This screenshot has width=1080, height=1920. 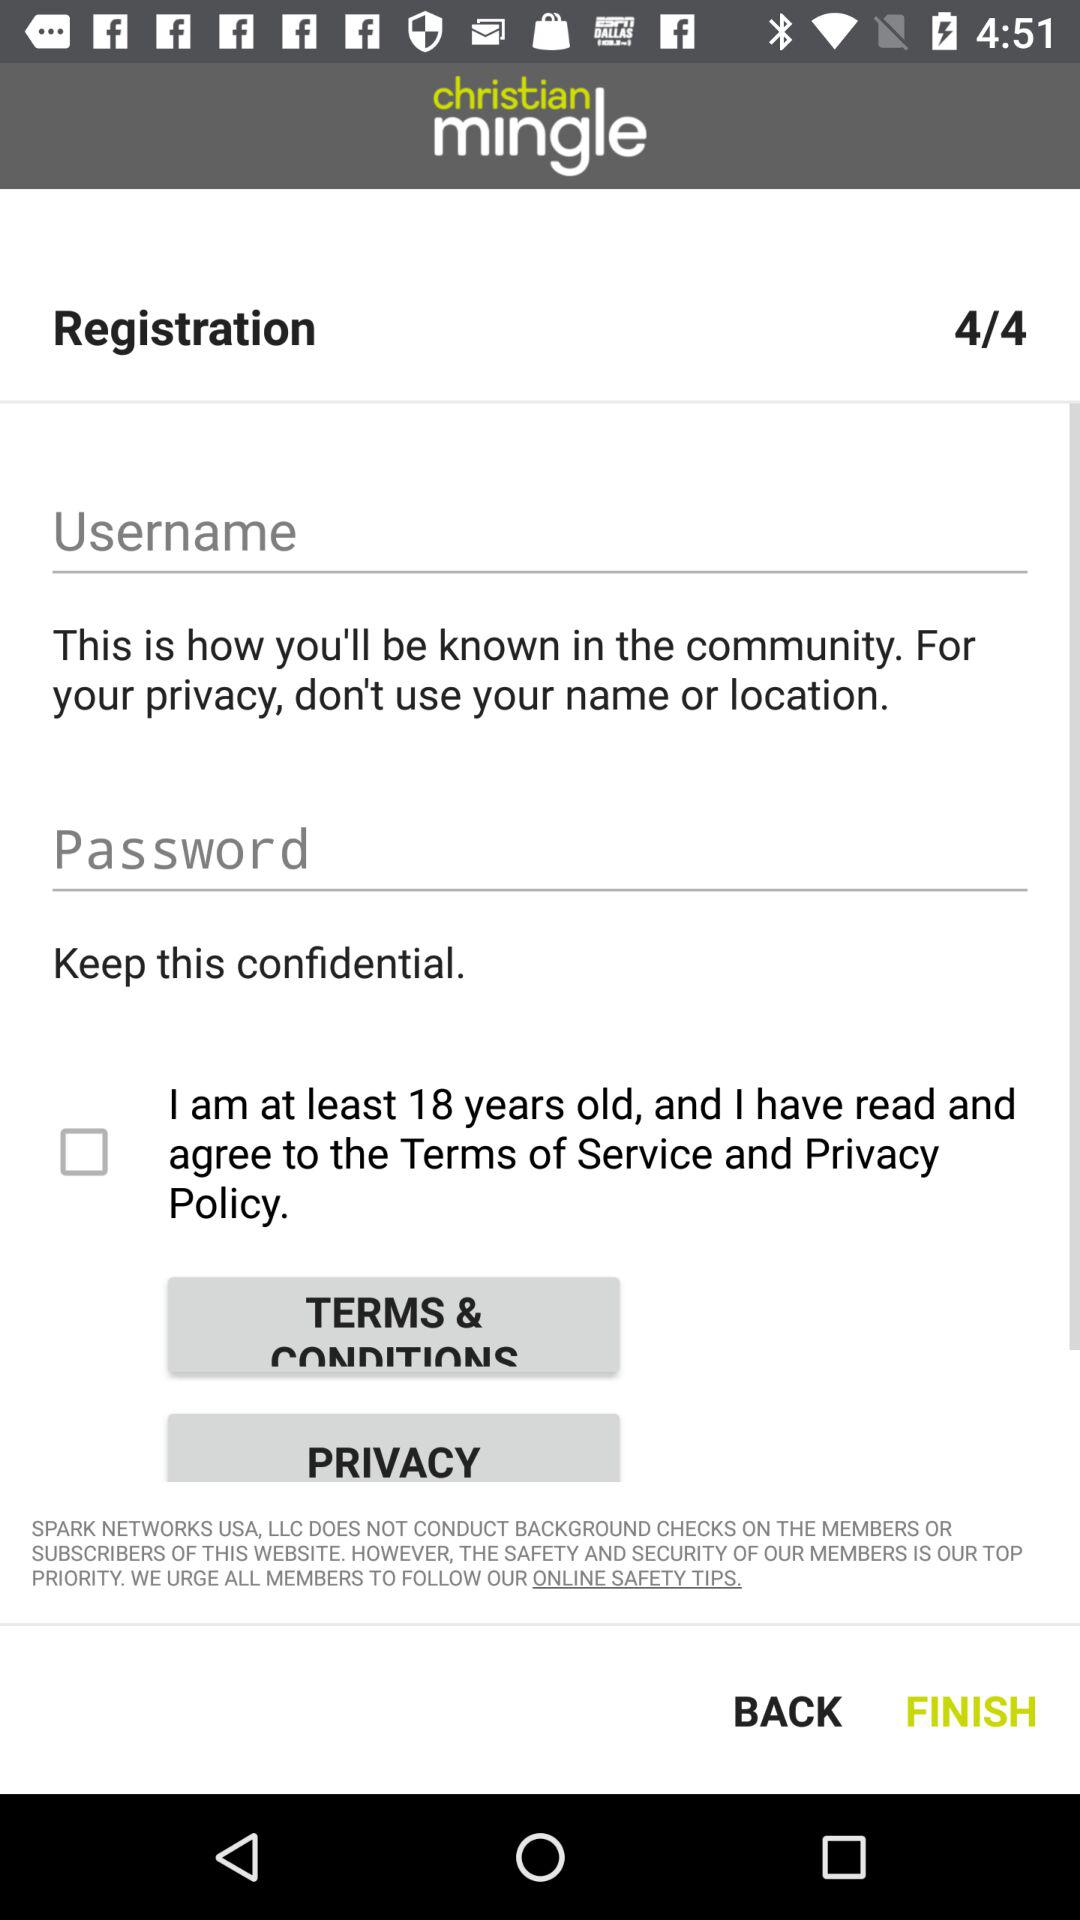 What do you see at coordinates (540, 848) in the screenshot?
I see `enter password` at bounding box center [540, 848].